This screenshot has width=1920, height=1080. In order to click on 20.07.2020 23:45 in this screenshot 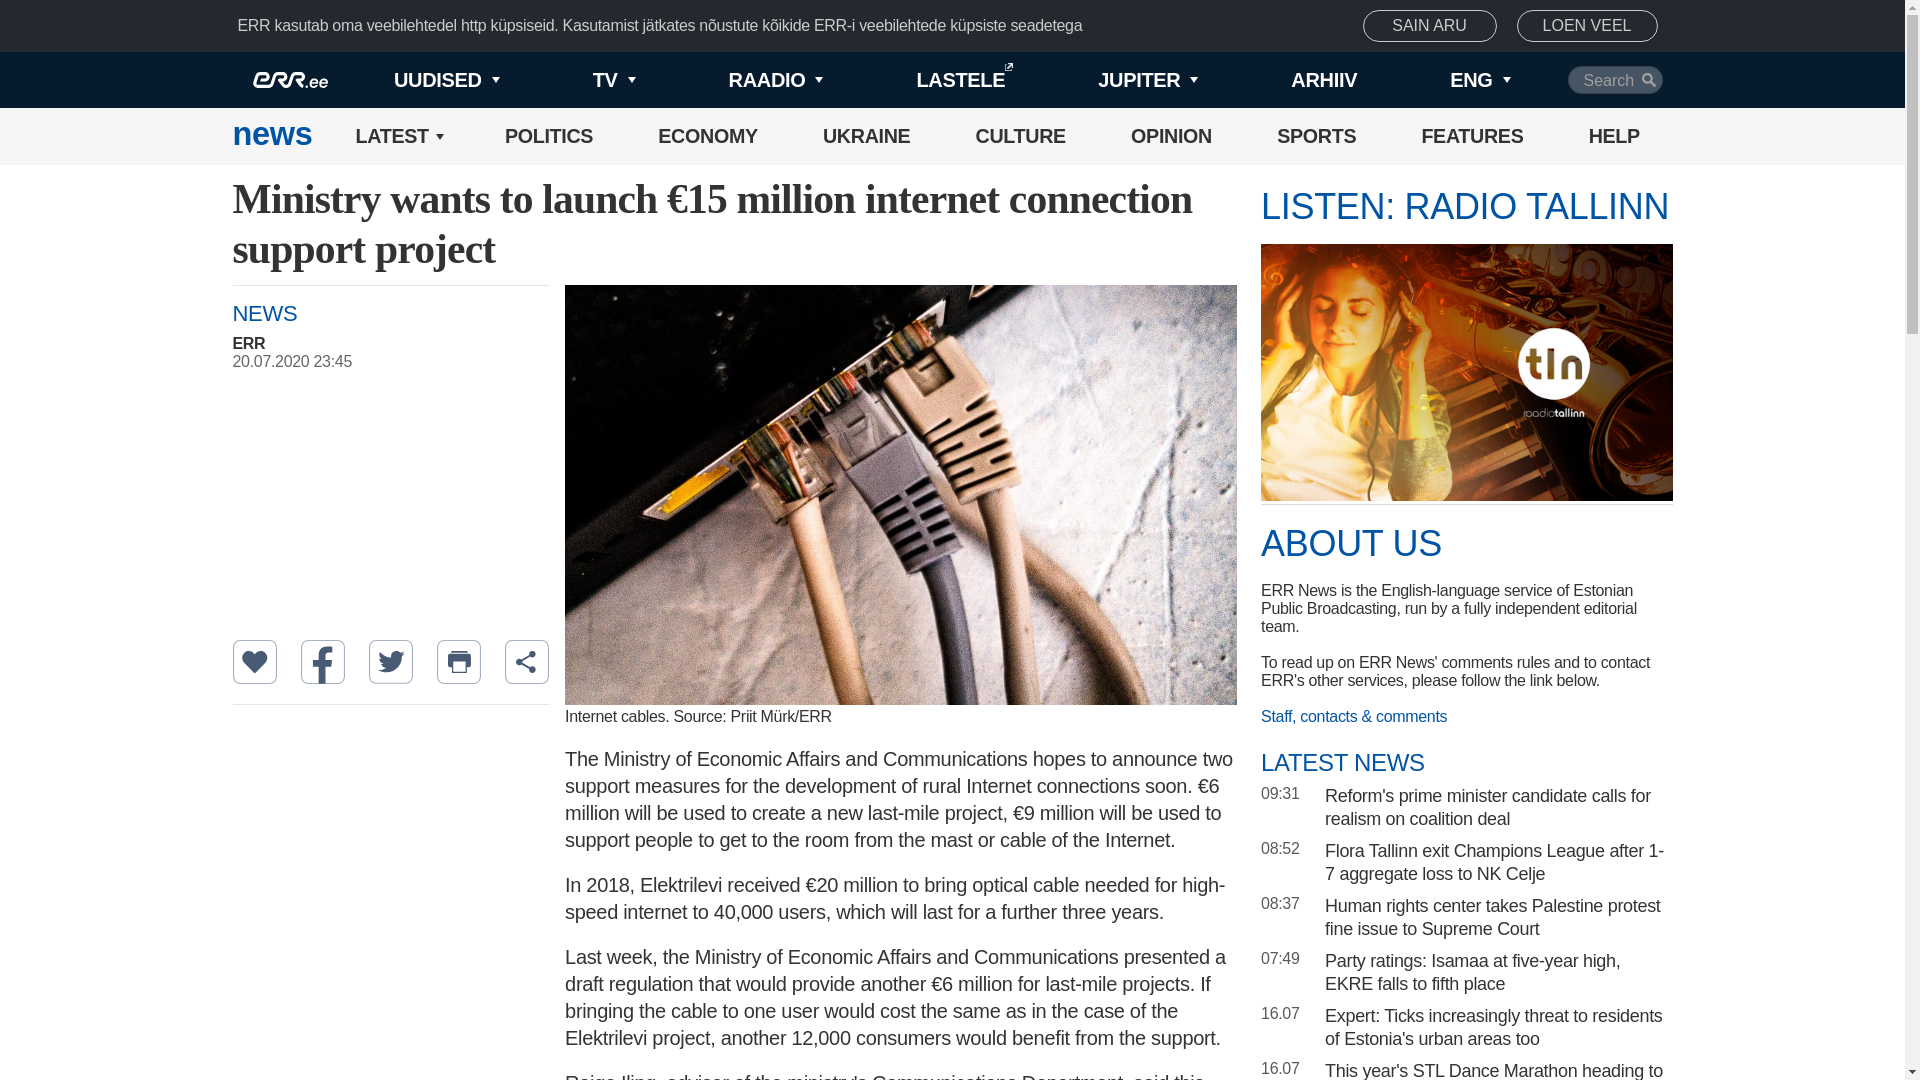, I will do `click(399, 362)`.